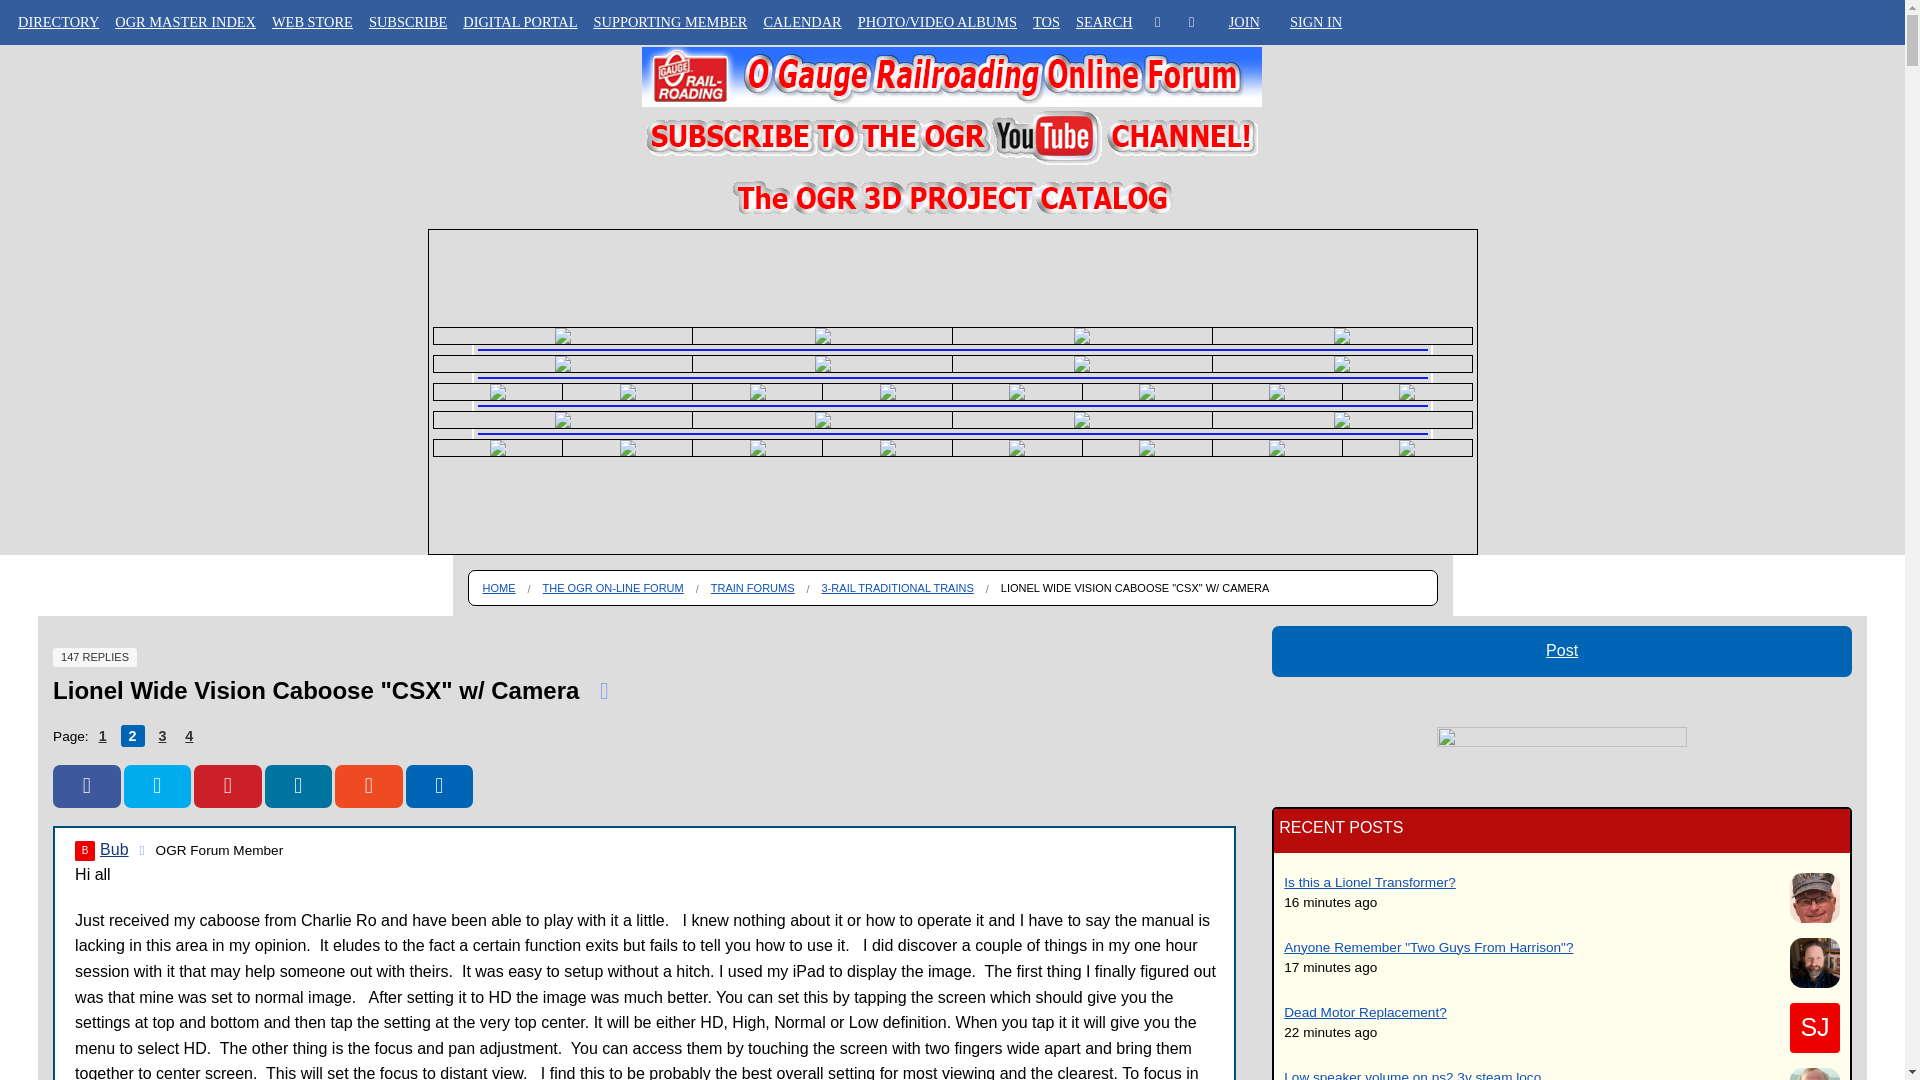 The image size is (1920, 1080). Describe the element at coordinates (58, 184) in the screenshot. I see `TRAIN FORUMS` at that location.